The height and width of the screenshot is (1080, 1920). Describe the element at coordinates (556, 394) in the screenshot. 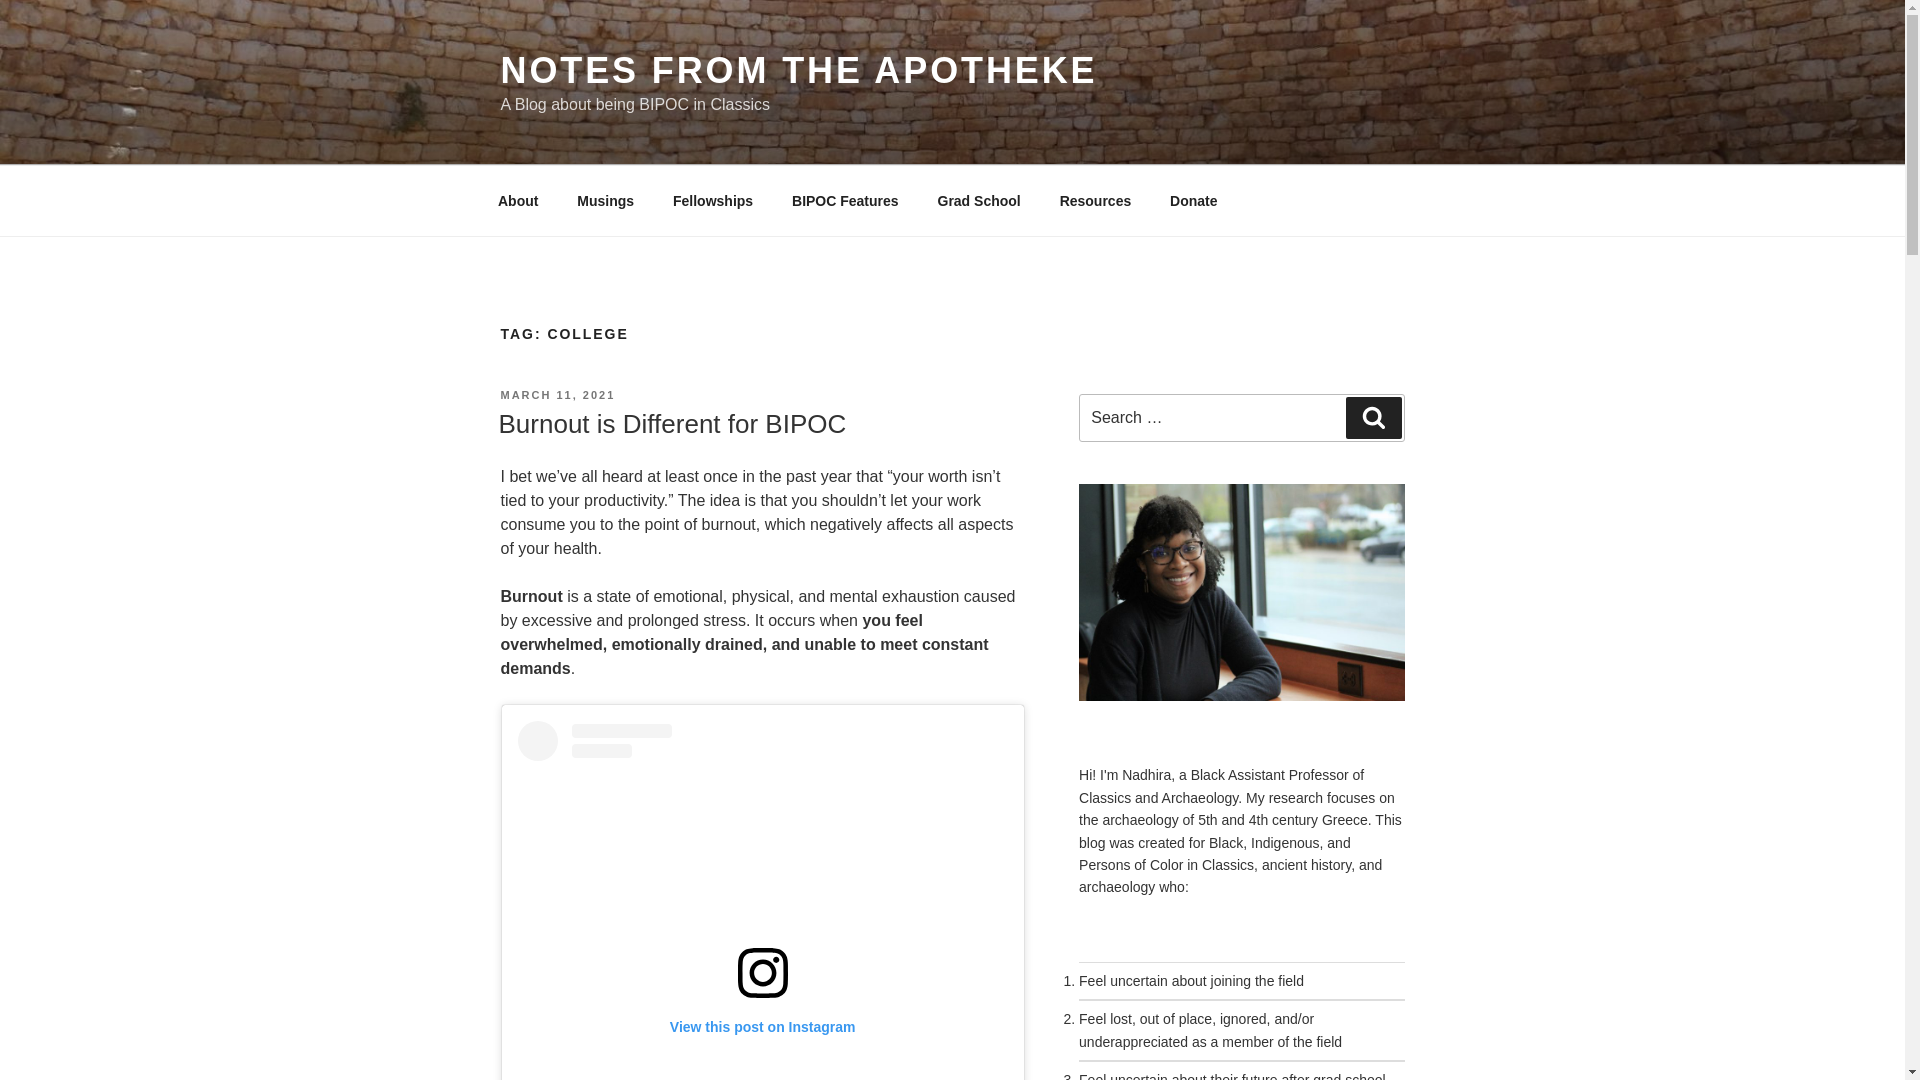

I see `MARCH 11, 2021` at that location.